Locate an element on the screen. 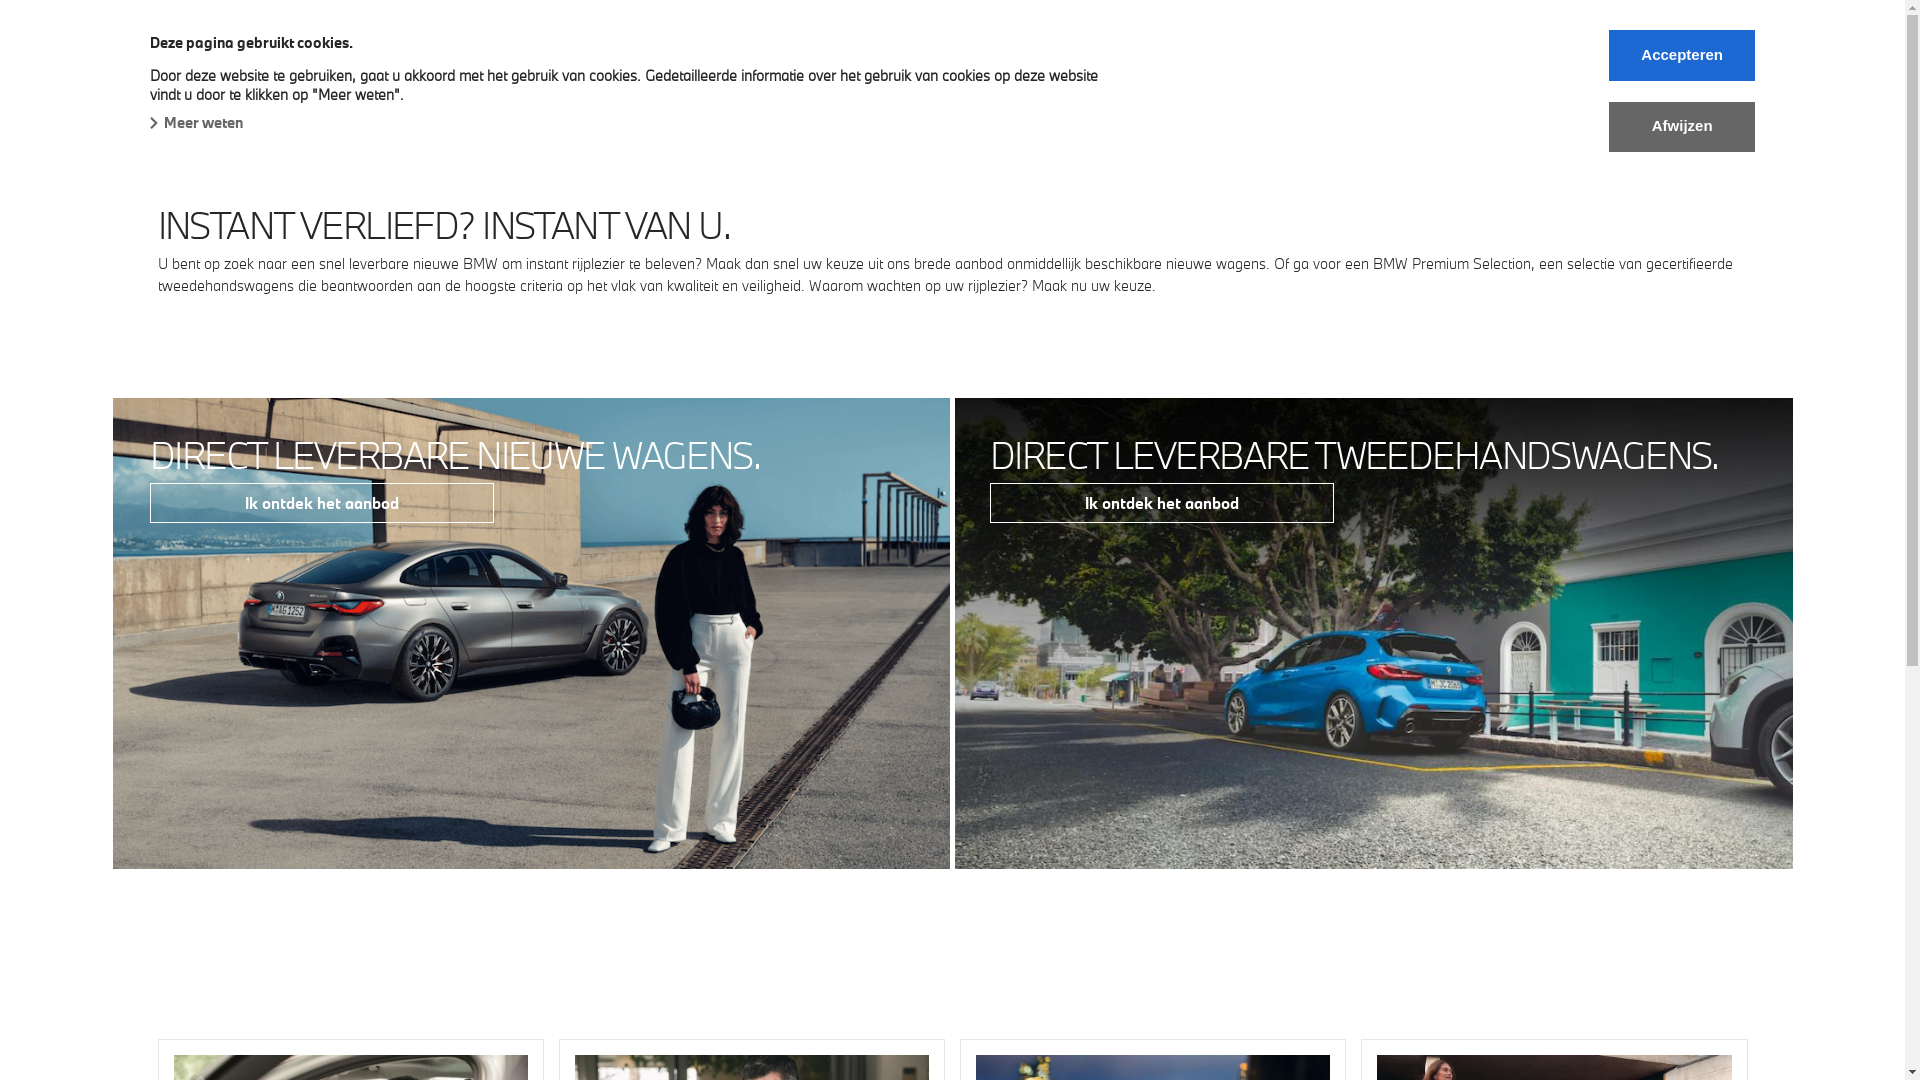 This screenshot has height=1080, width=1920. Onze concessies is located at coordinates (1016, 84).